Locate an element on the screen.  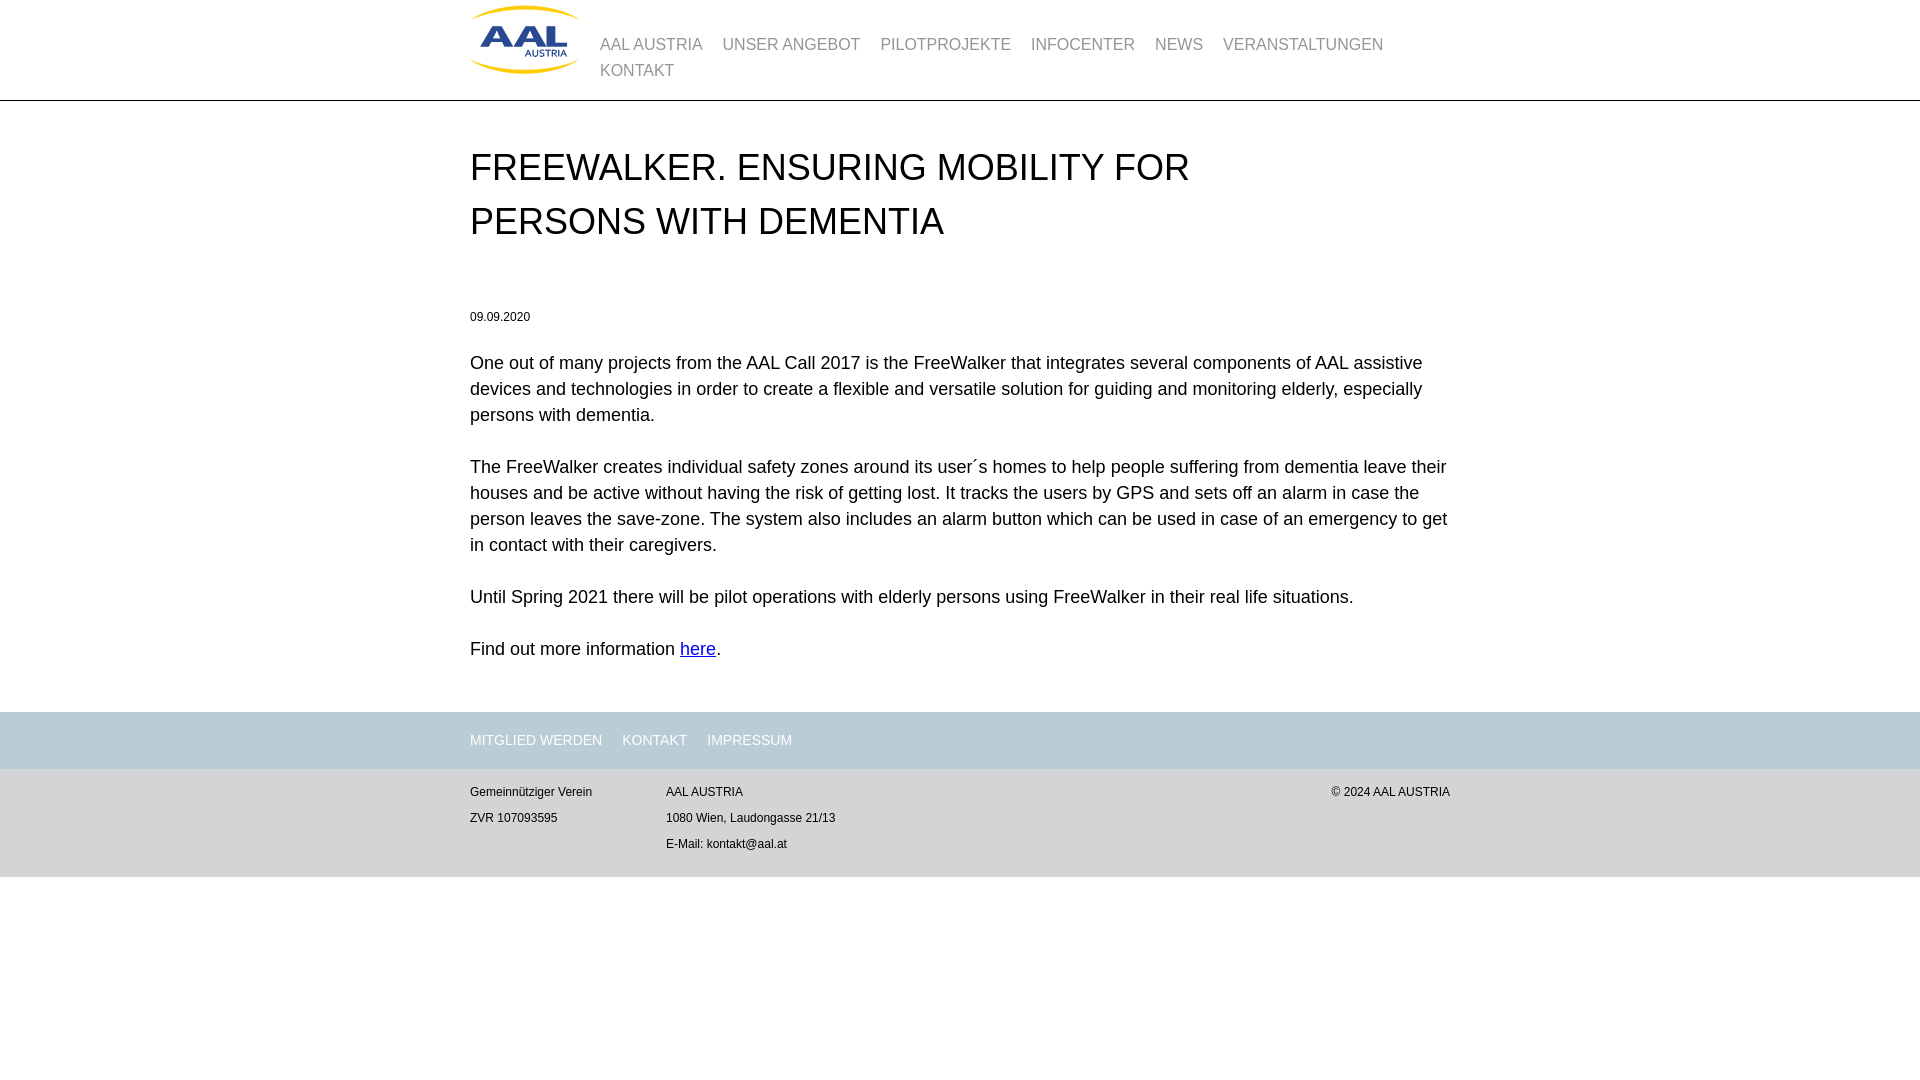
UNSER ANGEBOT is located at coordinates (792, 44).